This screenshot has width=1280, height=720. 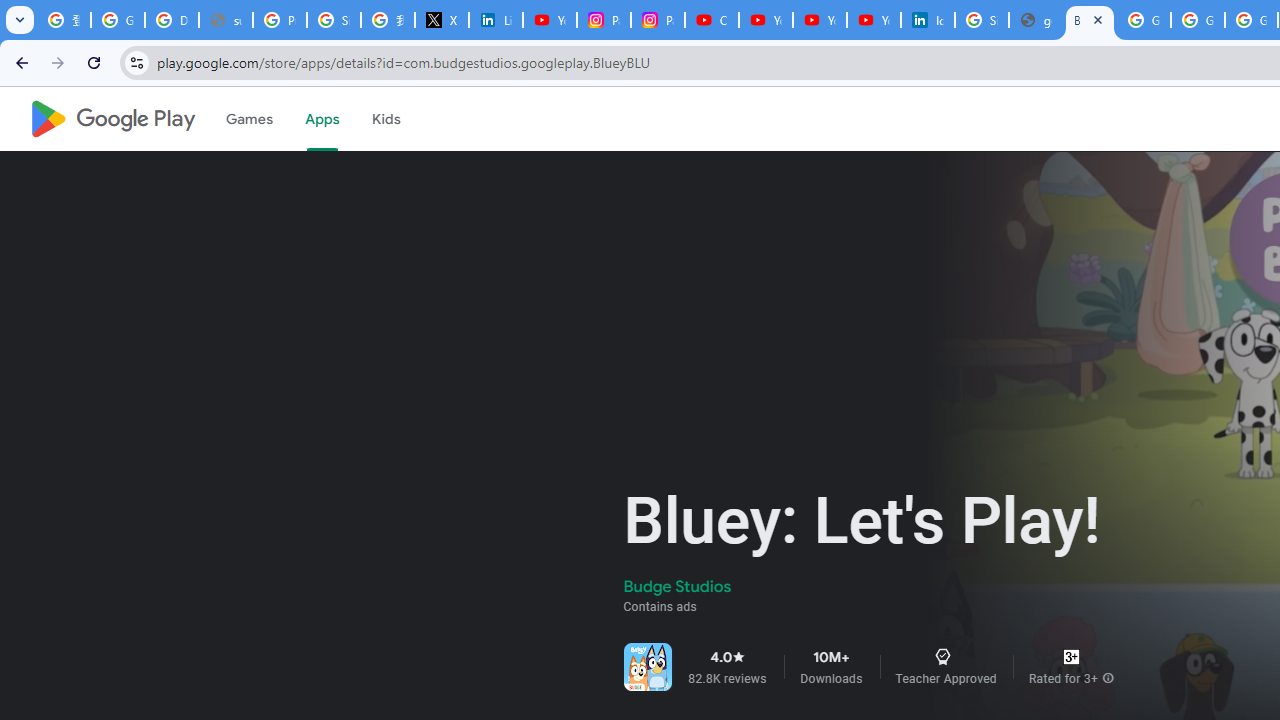 I want to click on YouTube Culture & Trends - YouTube Top 10, 2021, so click(x=874, y=20).